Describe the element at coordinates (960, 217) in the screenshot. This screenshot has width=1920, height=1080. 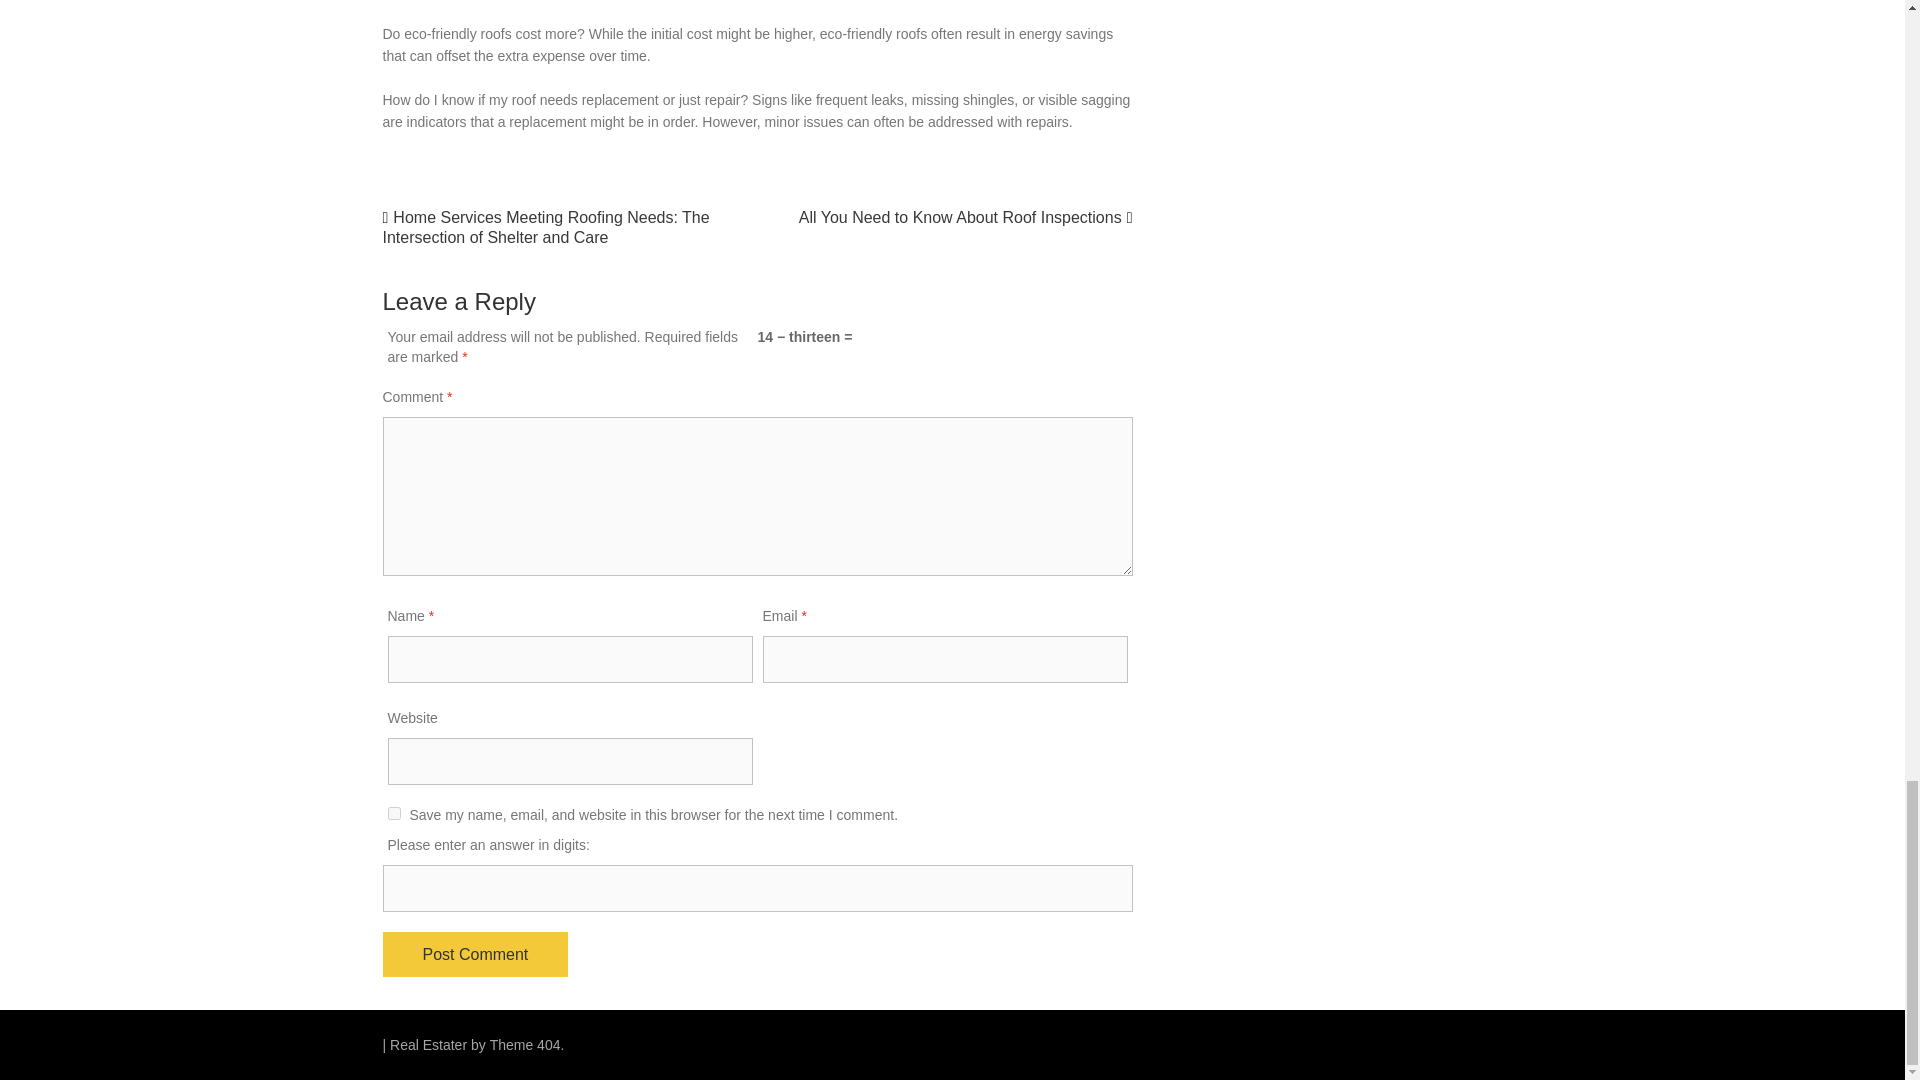
I see `All You Need to Know About Roof Inspections` at that location.